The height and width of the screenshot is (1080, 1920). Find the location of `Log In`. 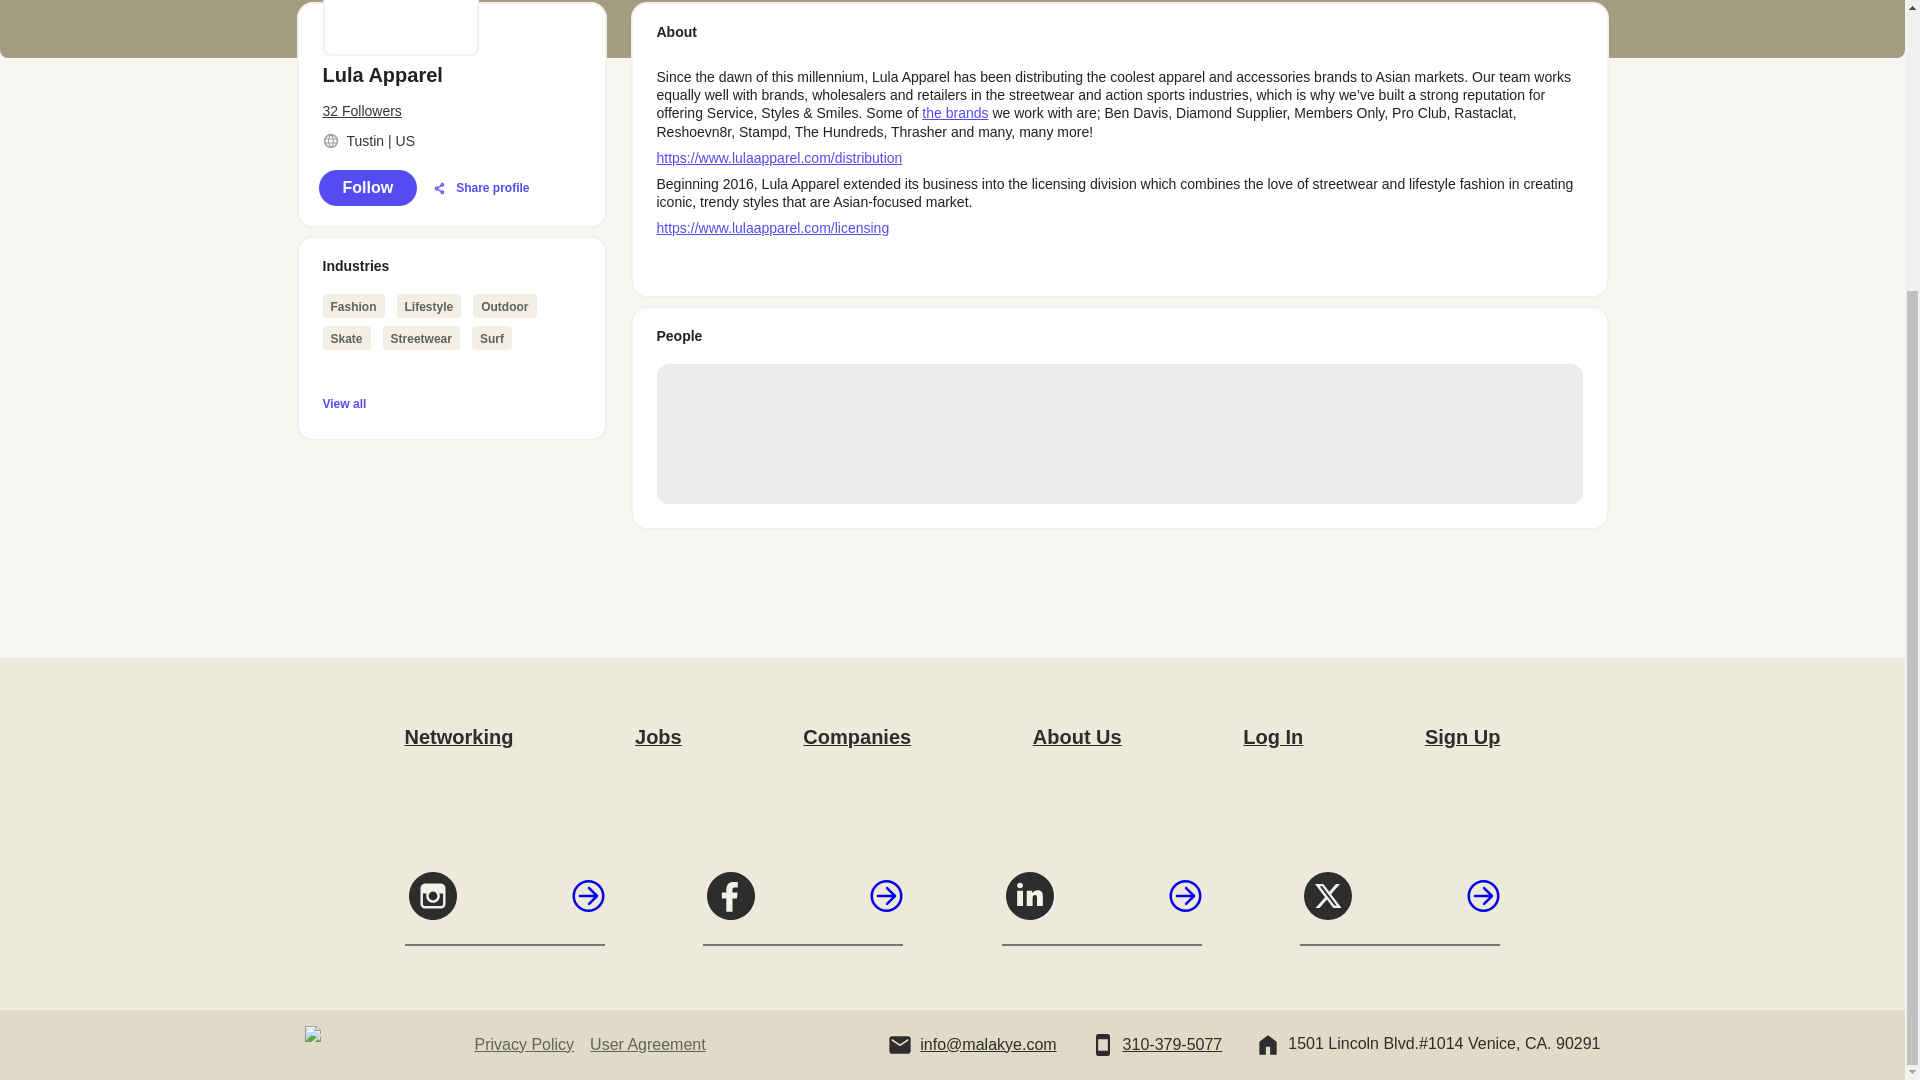

Log In is located at coordinates (1272, 736).